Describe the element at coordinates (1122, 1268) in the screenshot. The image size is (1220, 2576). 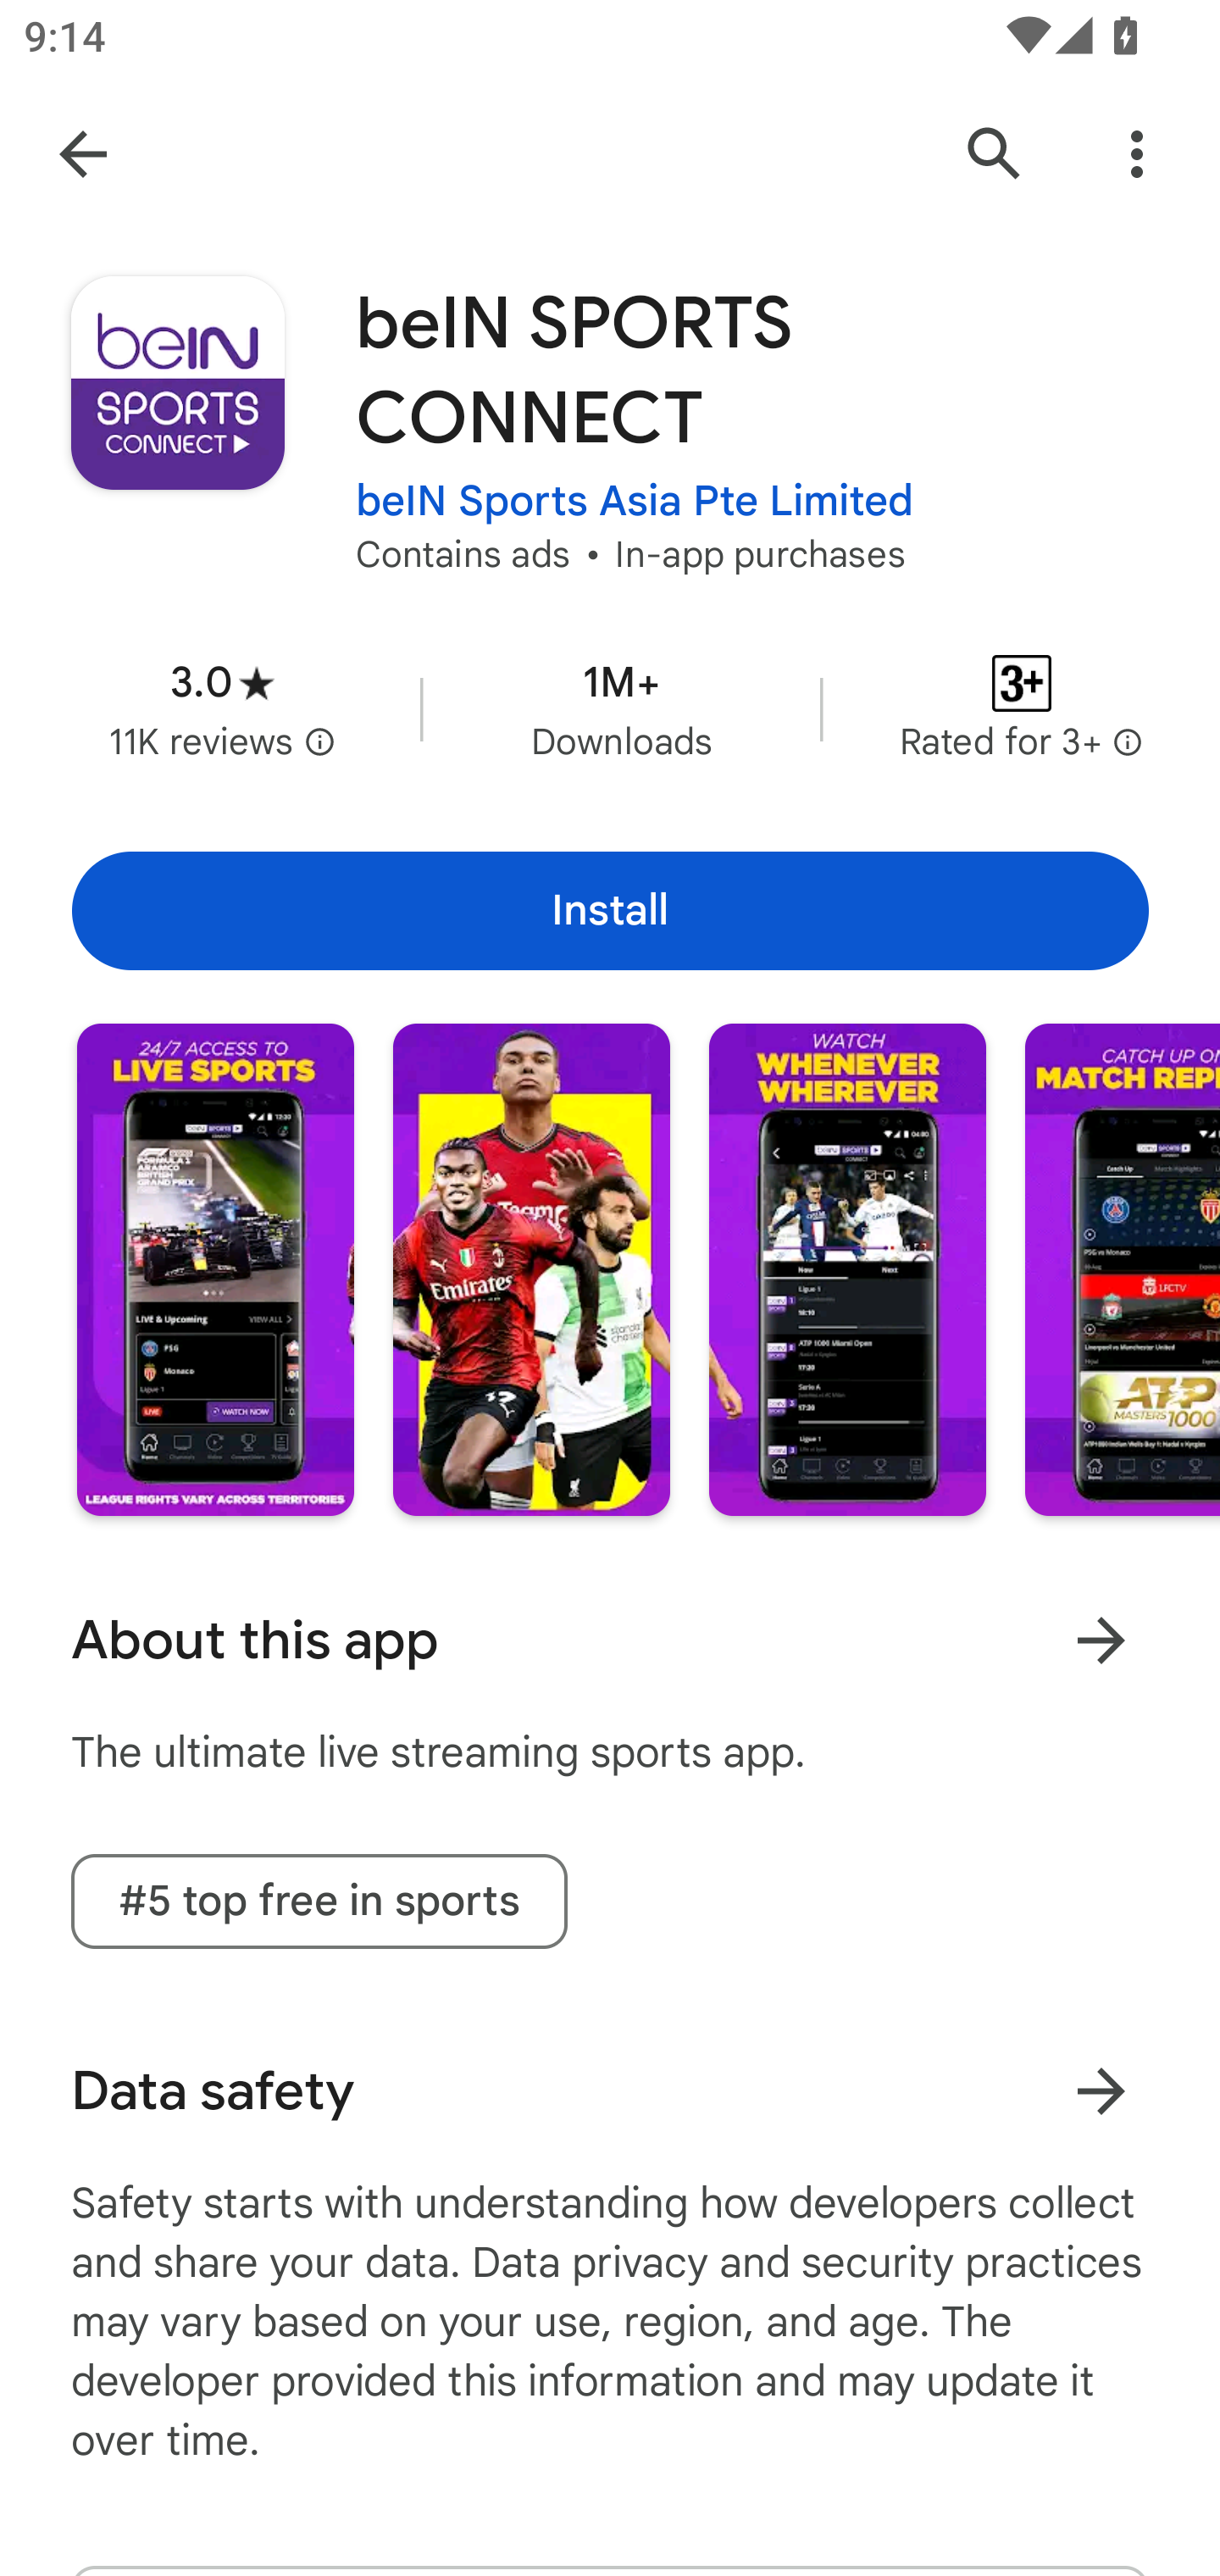
I see `Screenshot "4" of "6"` at that location.